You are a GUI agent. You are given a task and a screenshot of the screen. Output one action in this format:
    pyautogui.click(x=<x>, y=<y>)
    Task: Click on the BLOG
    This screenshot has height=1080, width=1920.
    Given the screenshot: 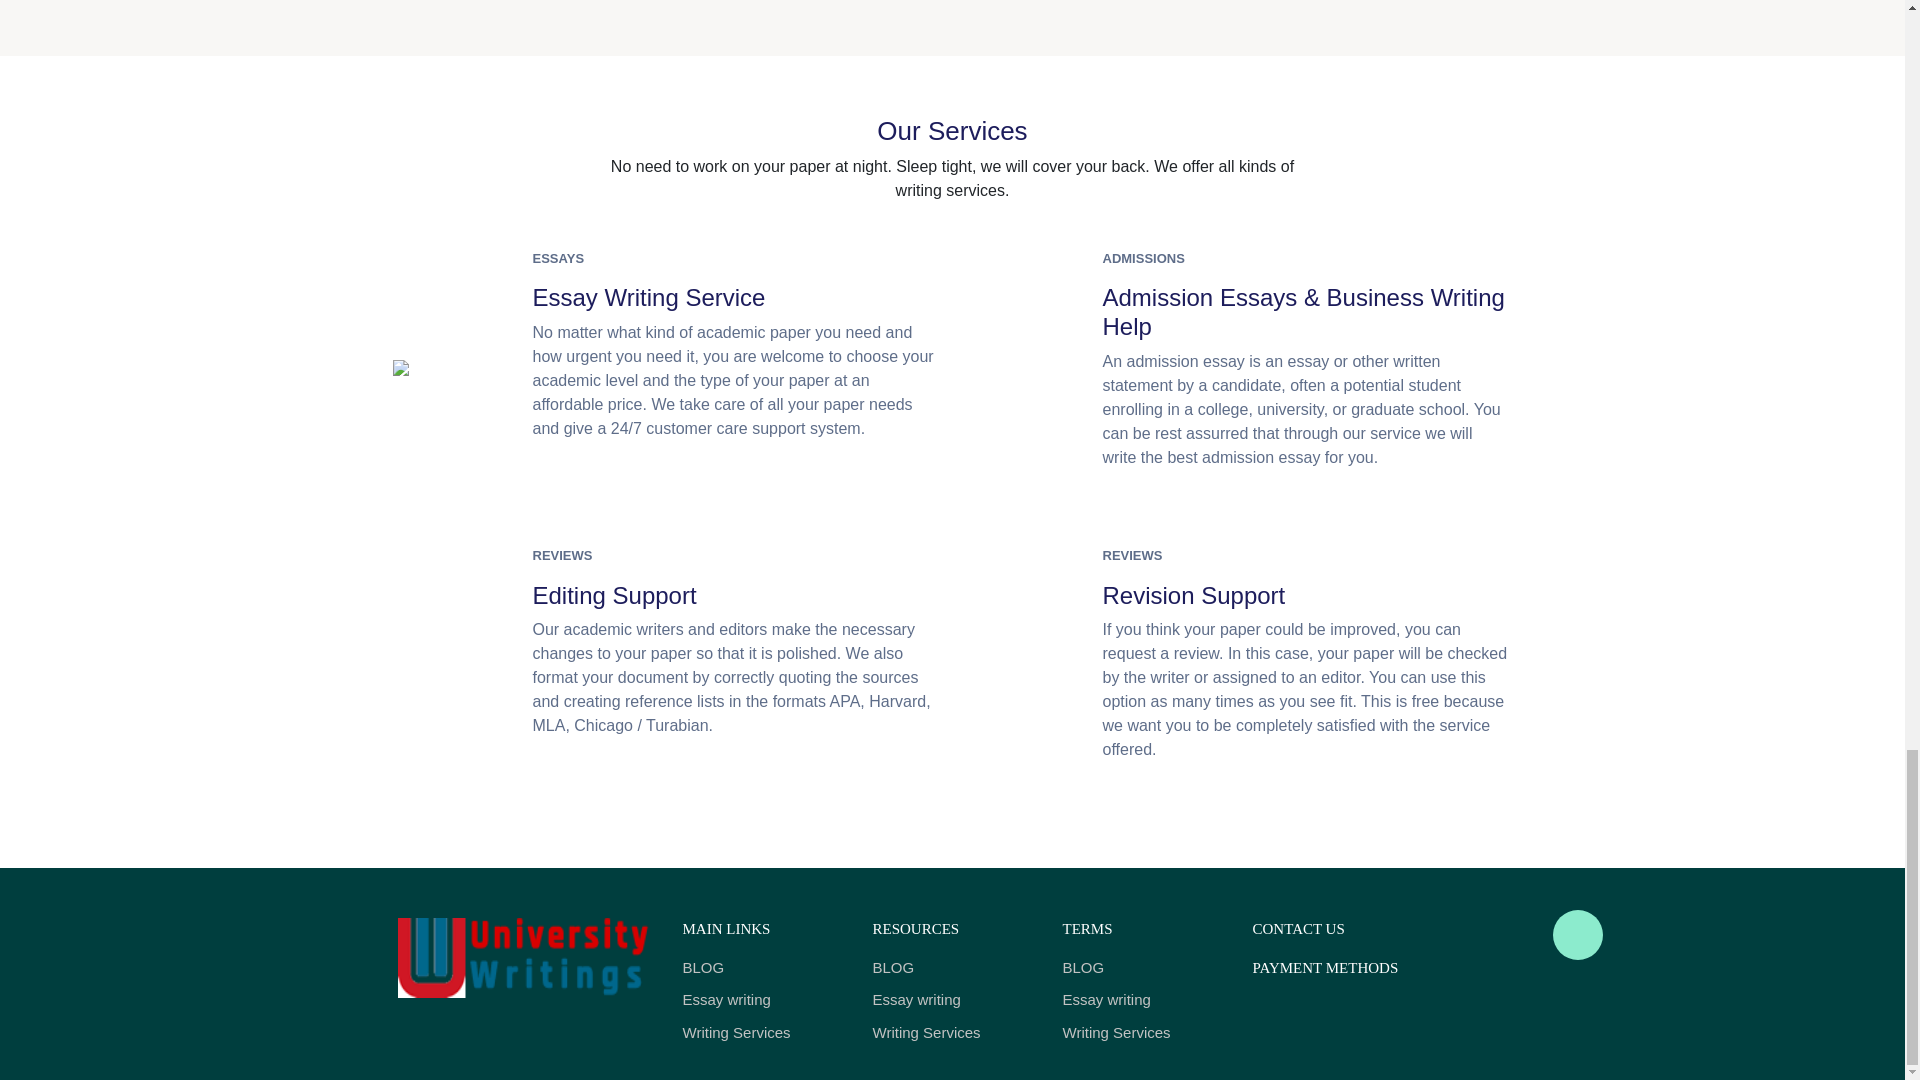 What is the action you would take?
    pyautogui.click(x=762, y=968)
    